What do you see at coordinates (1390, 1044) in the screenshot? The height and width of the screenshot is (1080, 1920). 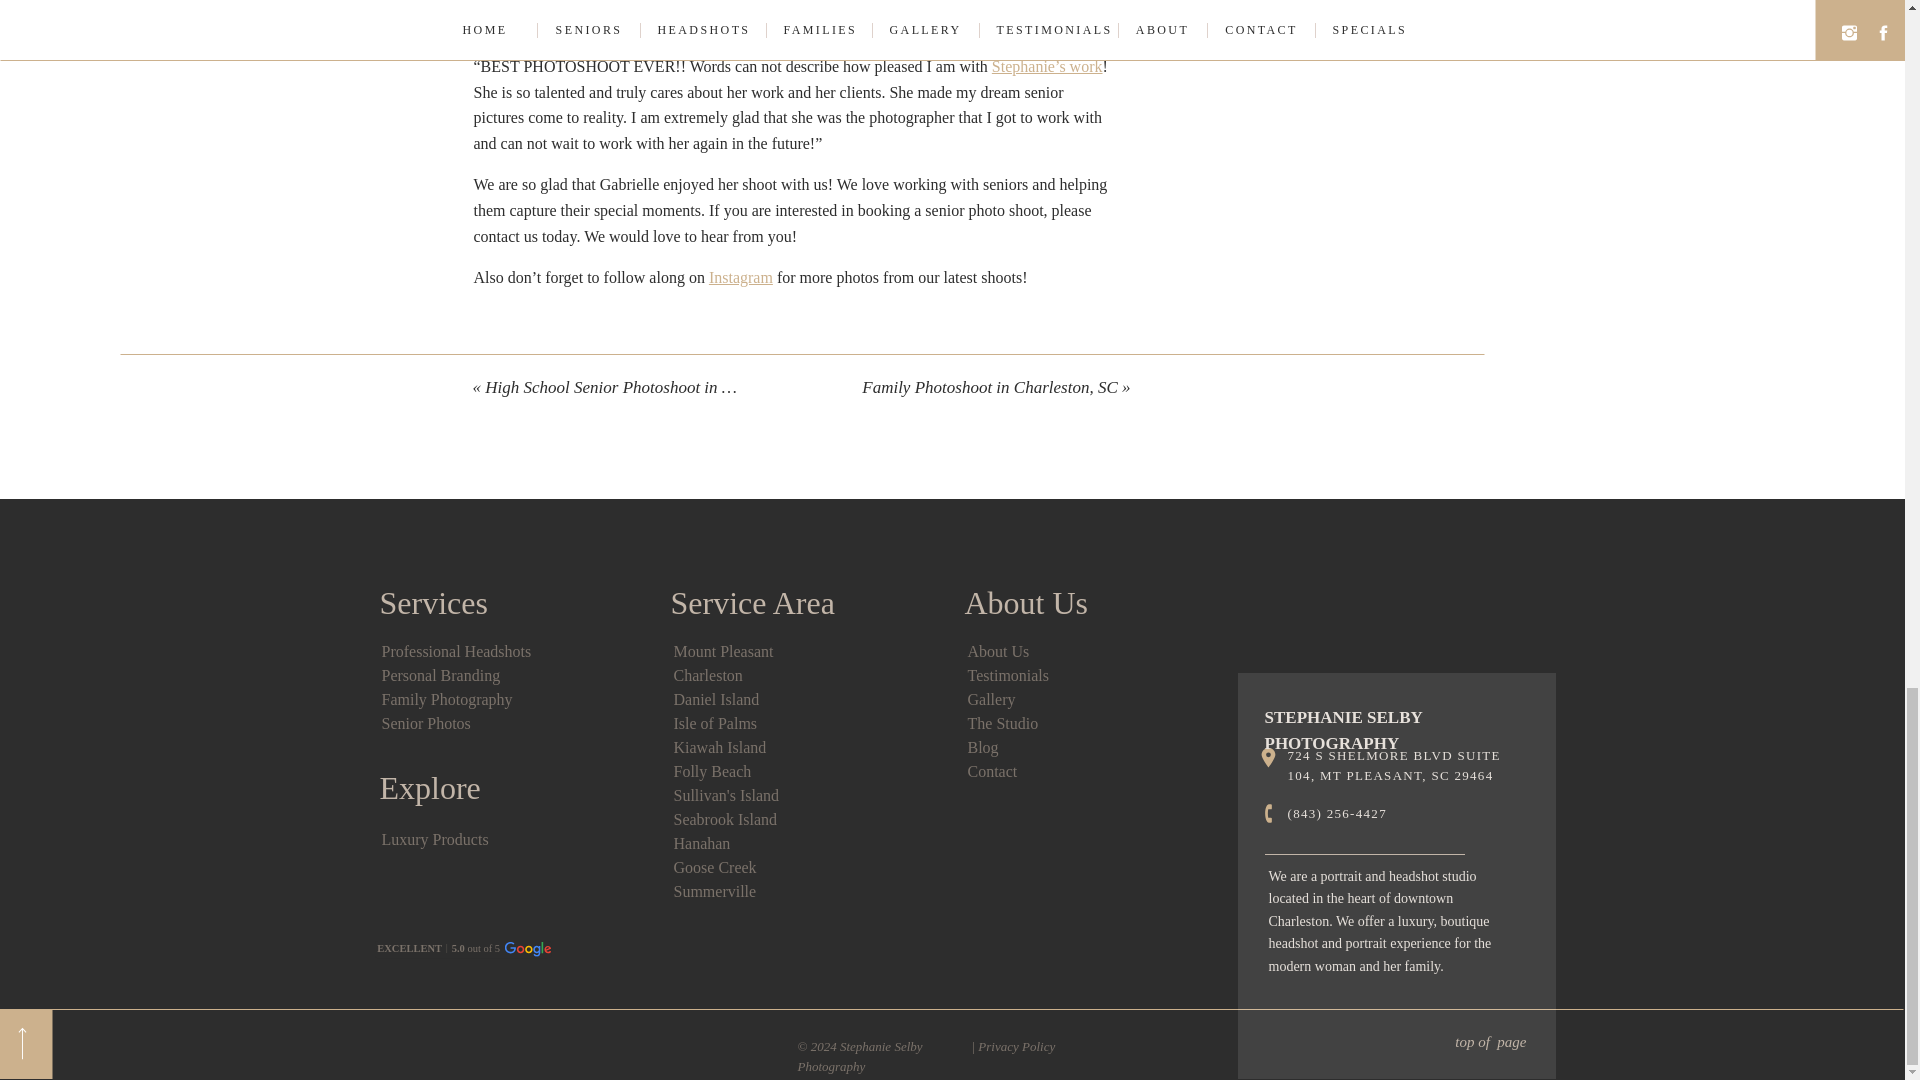 I see `top of  page` at bounding box center [1390, 1044].